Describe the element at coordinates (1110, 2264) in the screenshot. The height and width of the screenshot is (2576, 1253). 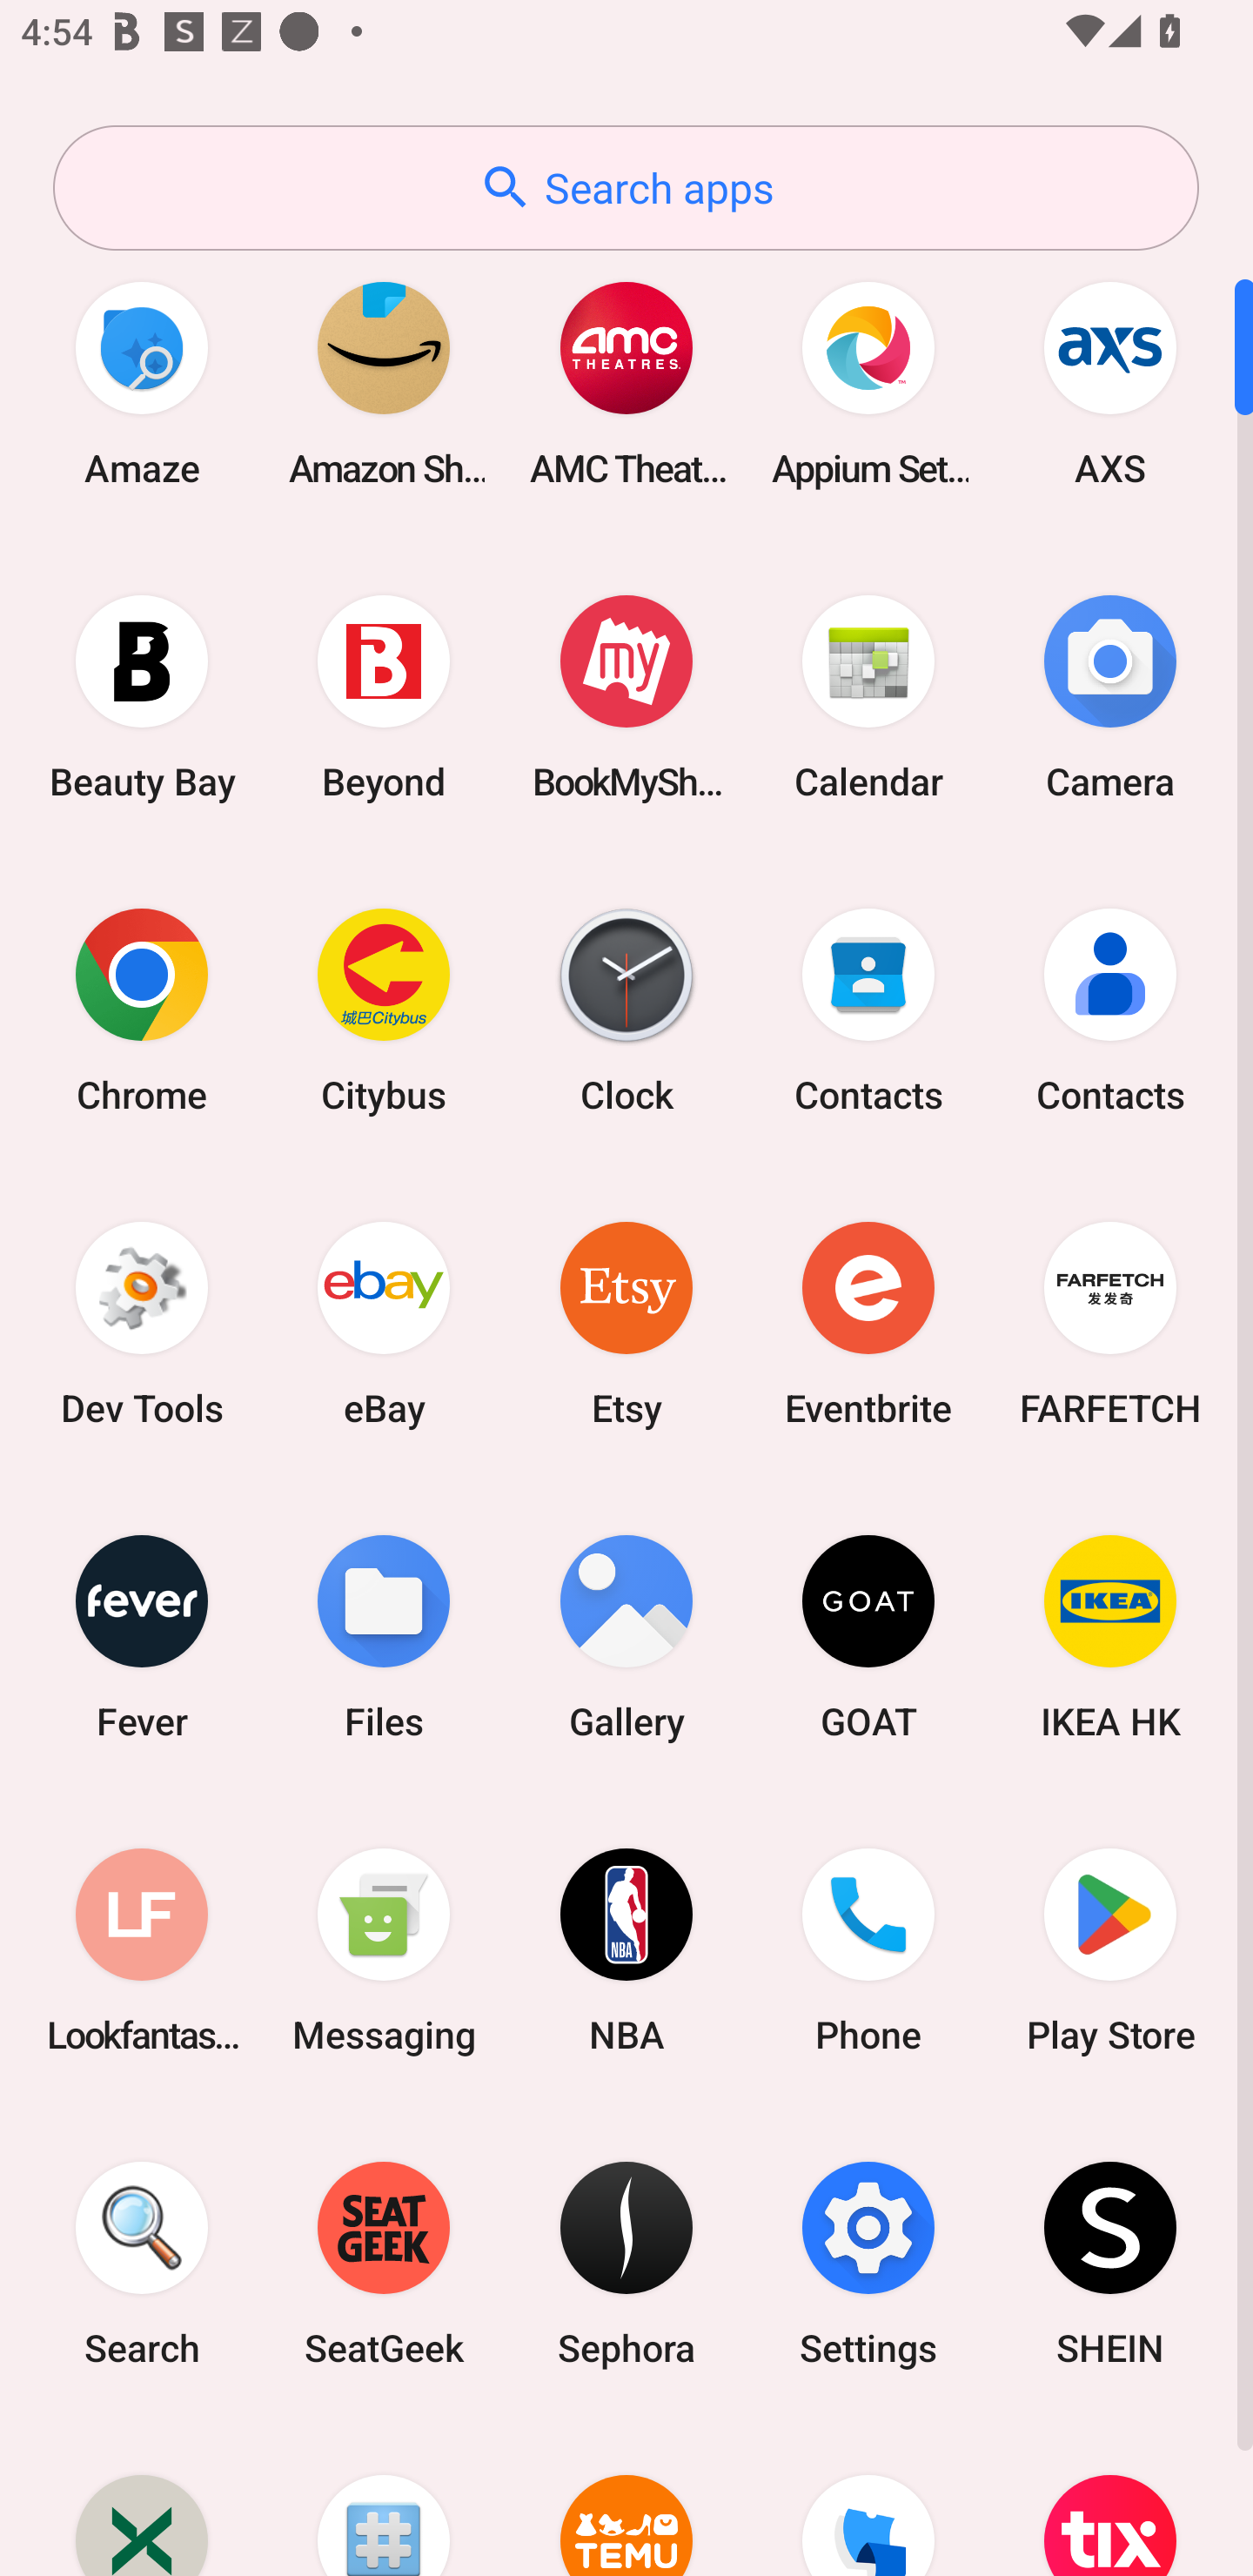
I see `SHEIN` at that location.